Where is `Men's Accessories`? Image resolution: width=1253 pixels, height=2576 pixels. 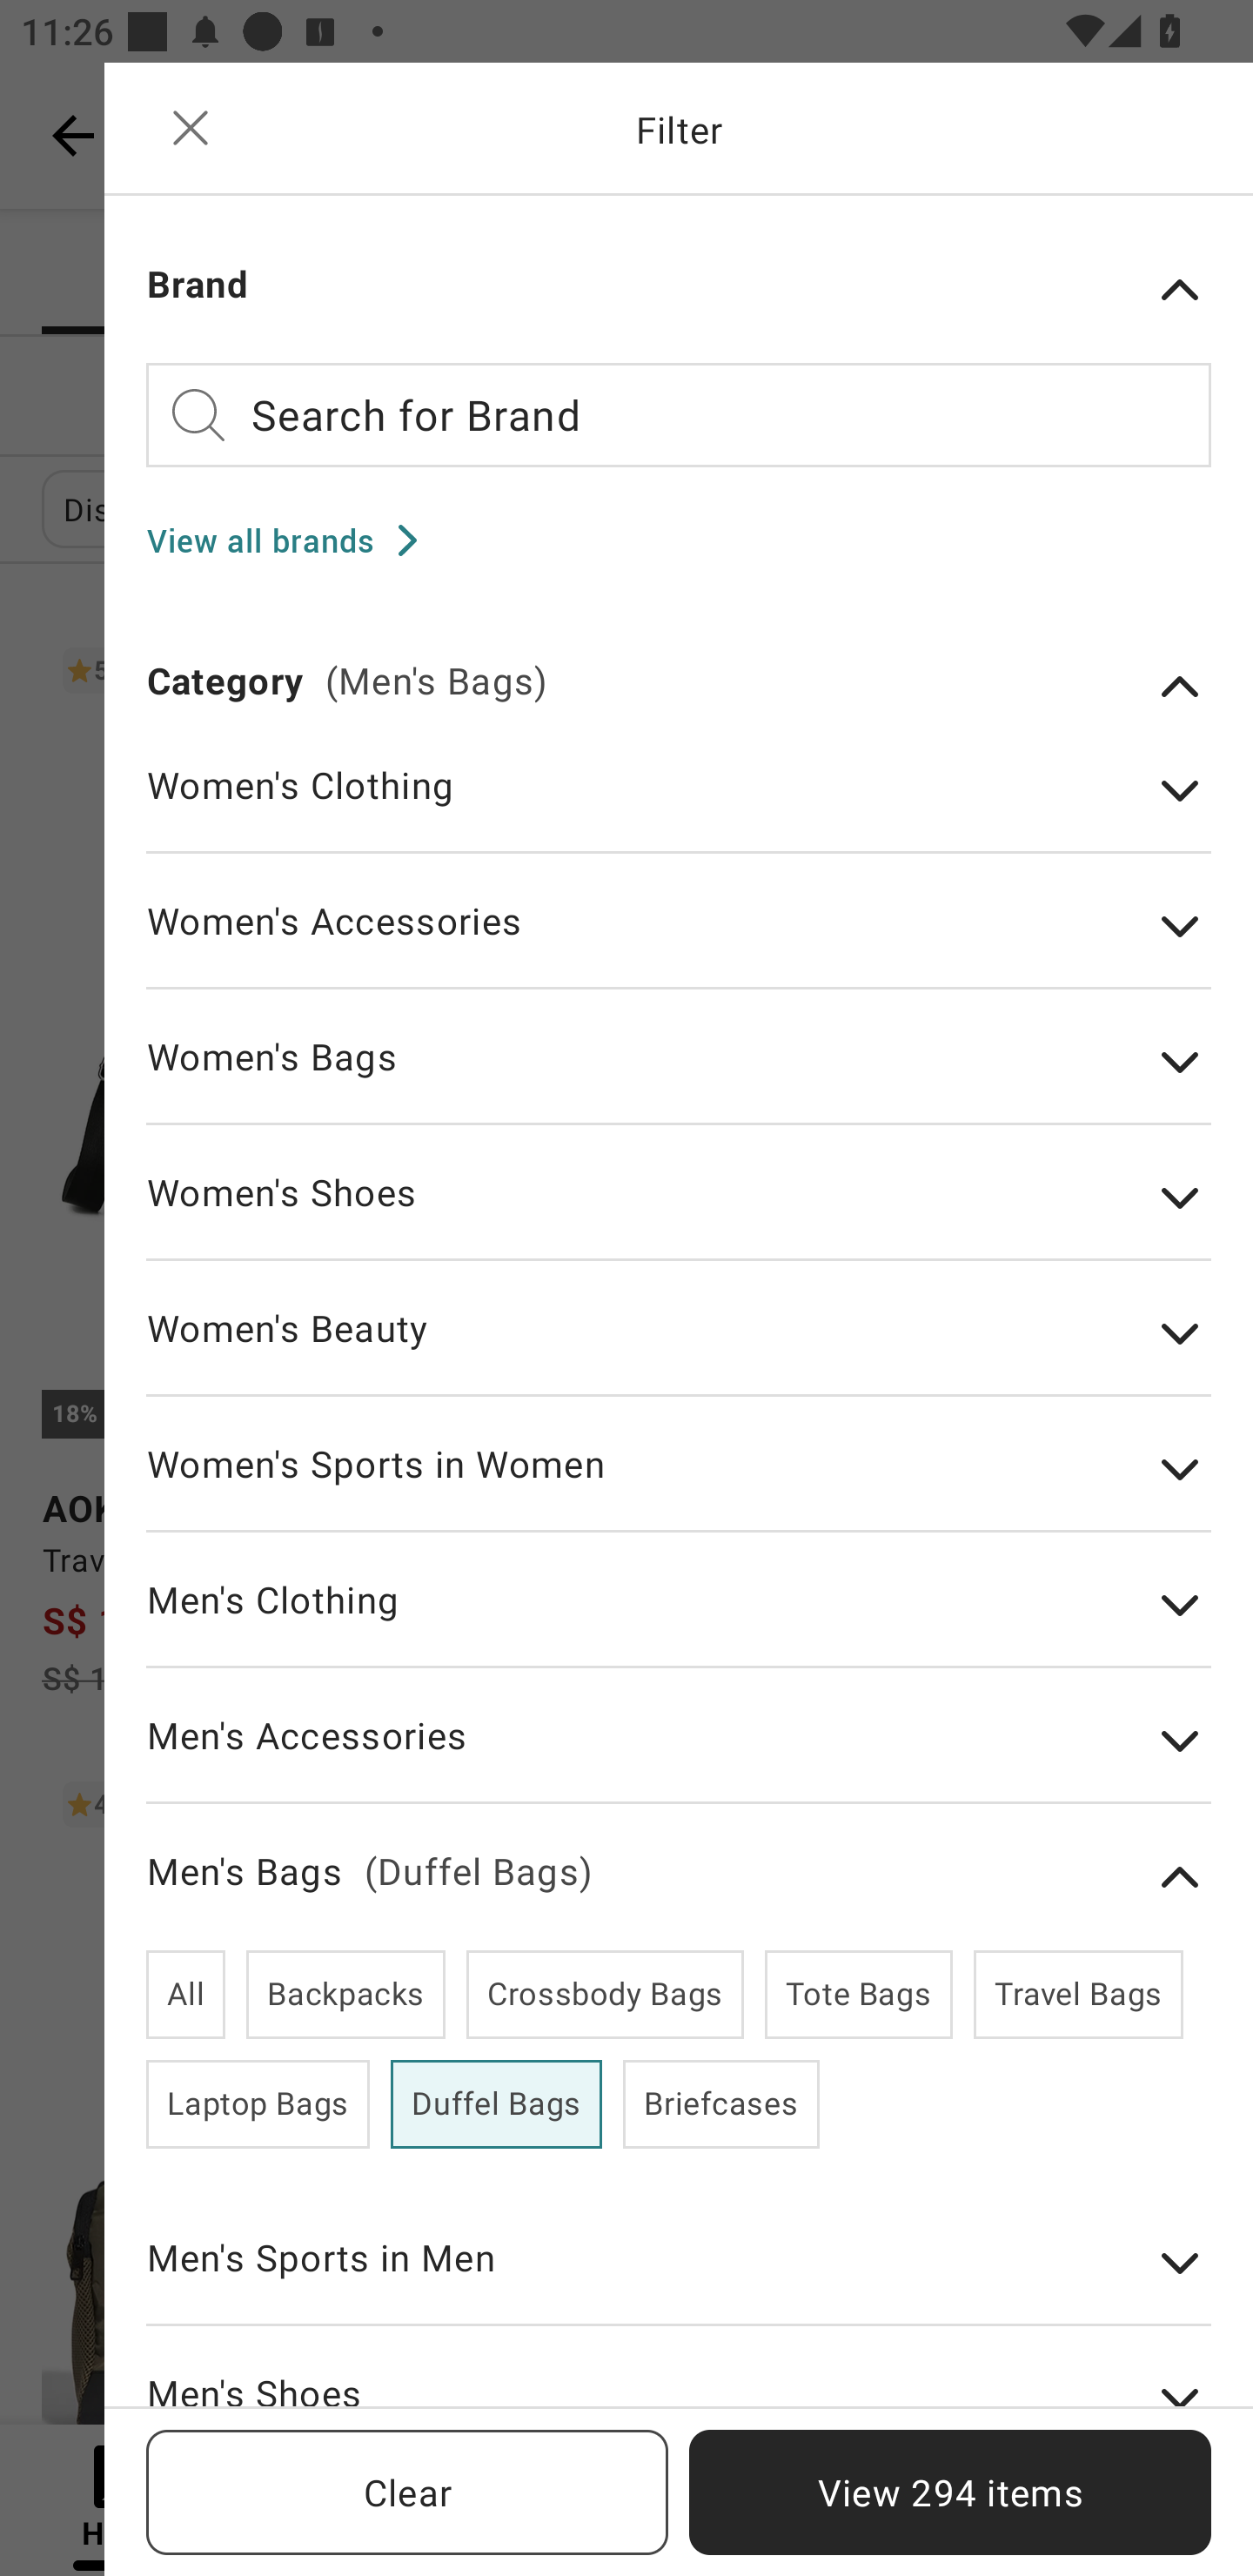
Men's Accessories is located at coordinates (679, 1756).